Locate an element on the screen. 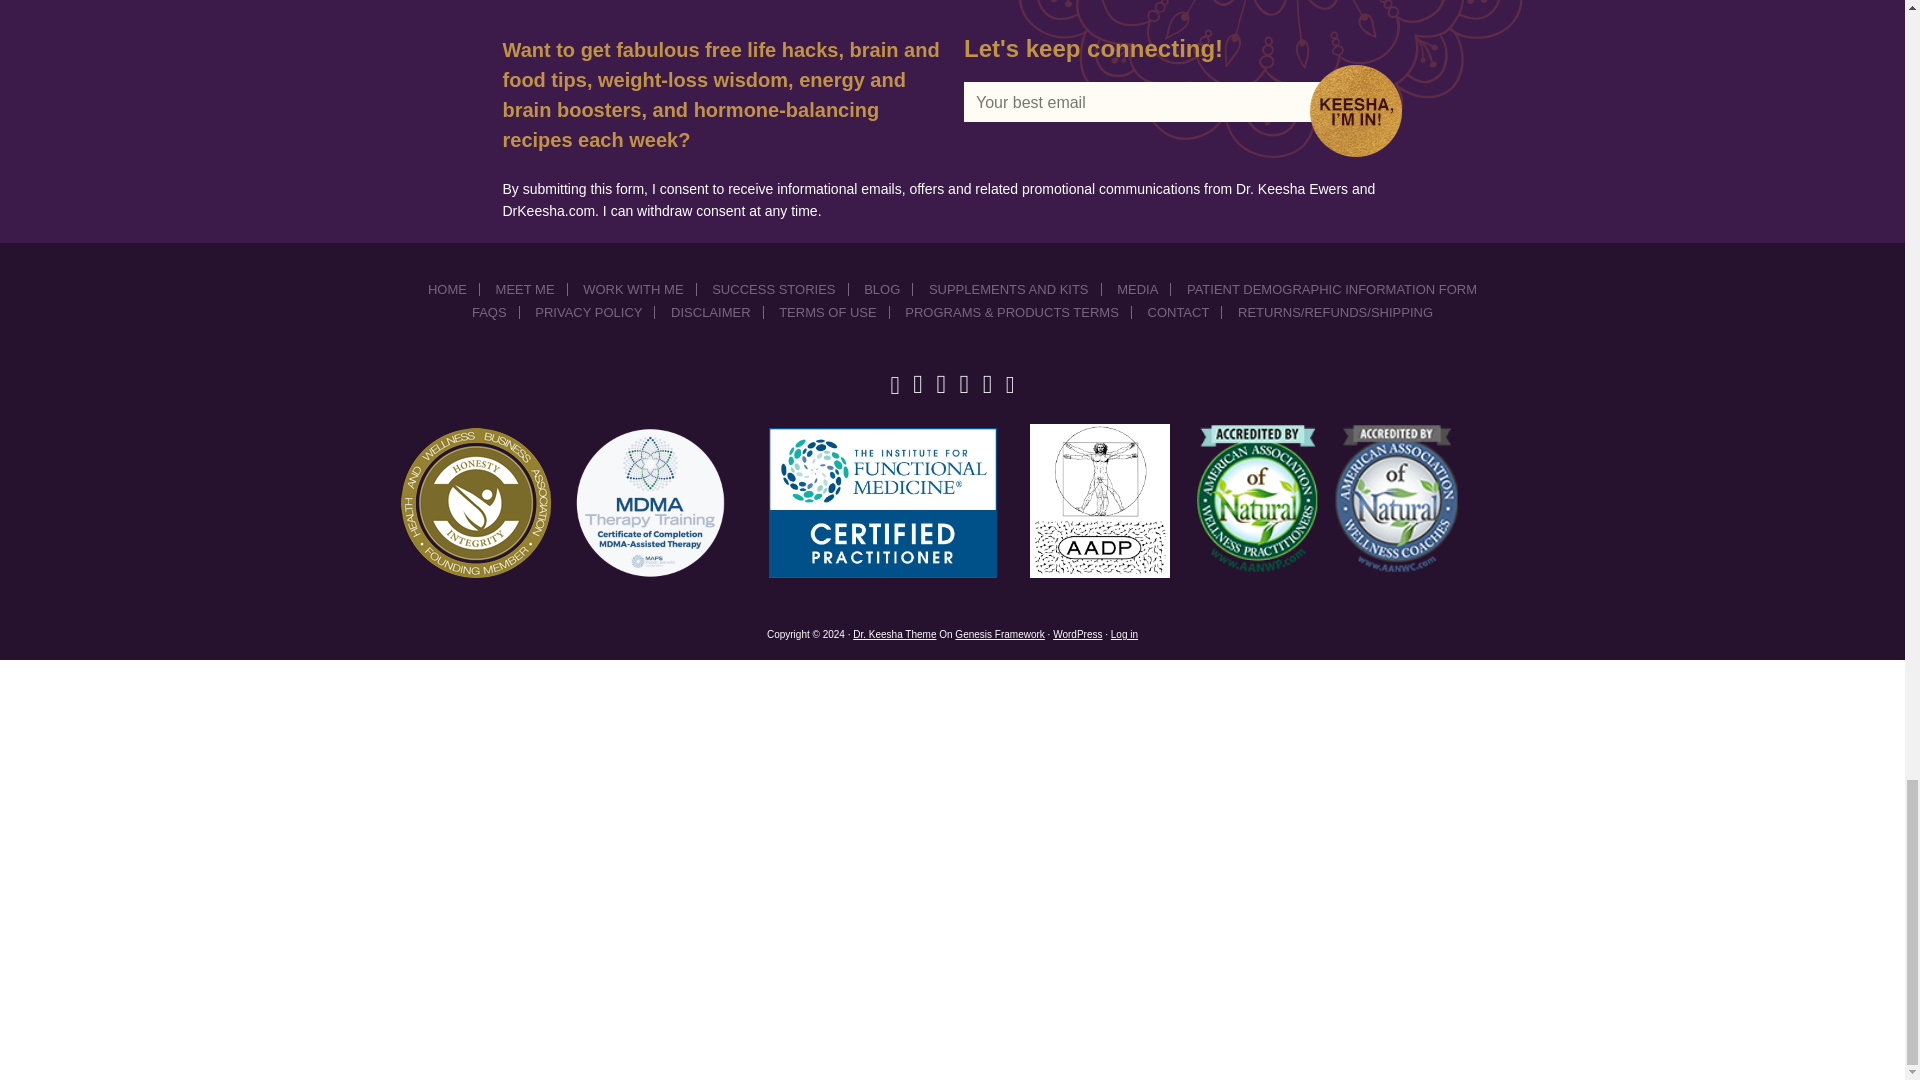  Facebook is located at coordinates (894, 384).